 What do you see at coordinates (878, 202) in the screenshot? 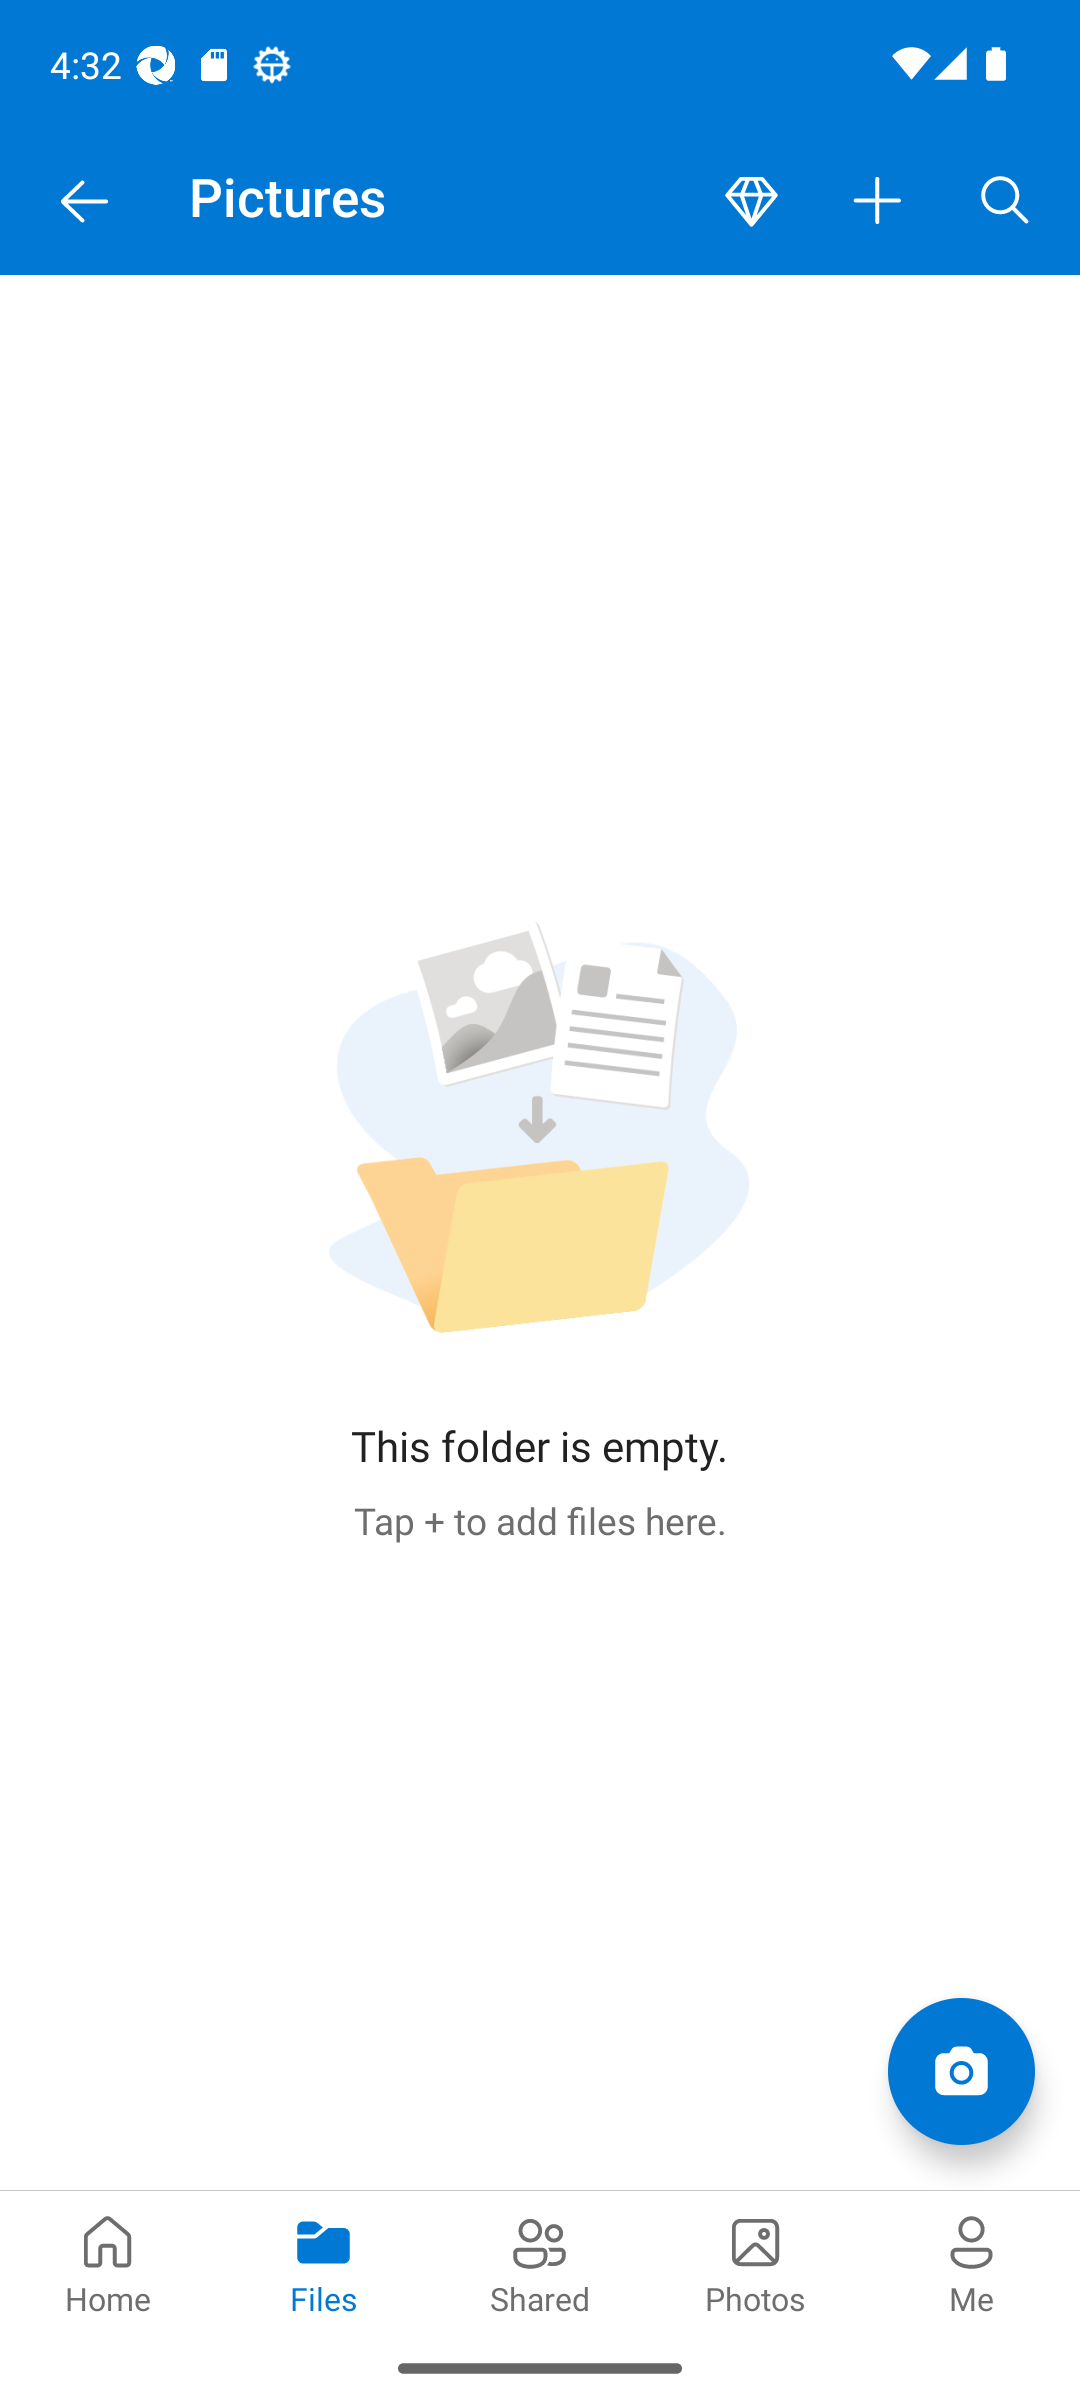
I see `More actions button` at bounding box center [878, 202].